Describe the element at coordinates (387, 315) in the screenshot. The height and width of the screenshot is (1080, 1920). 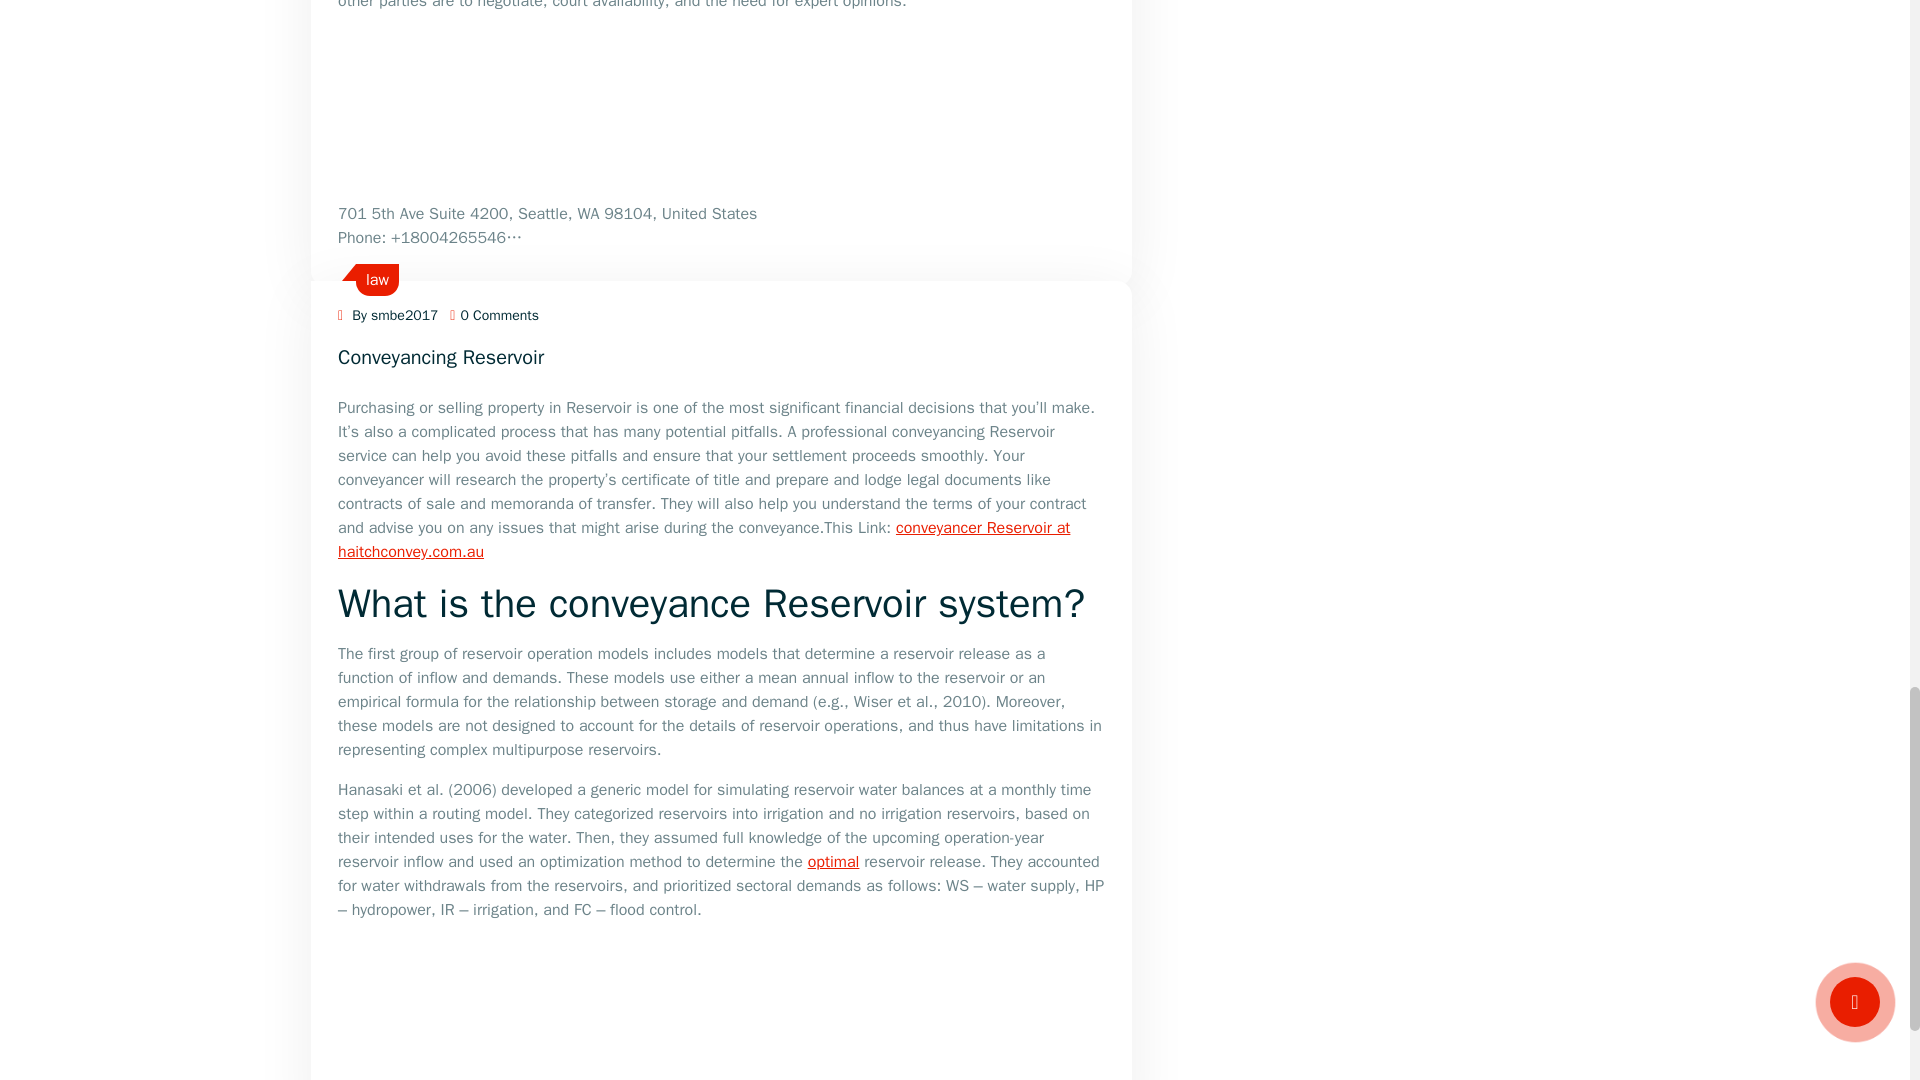
I see `By smbe2017` at that location.